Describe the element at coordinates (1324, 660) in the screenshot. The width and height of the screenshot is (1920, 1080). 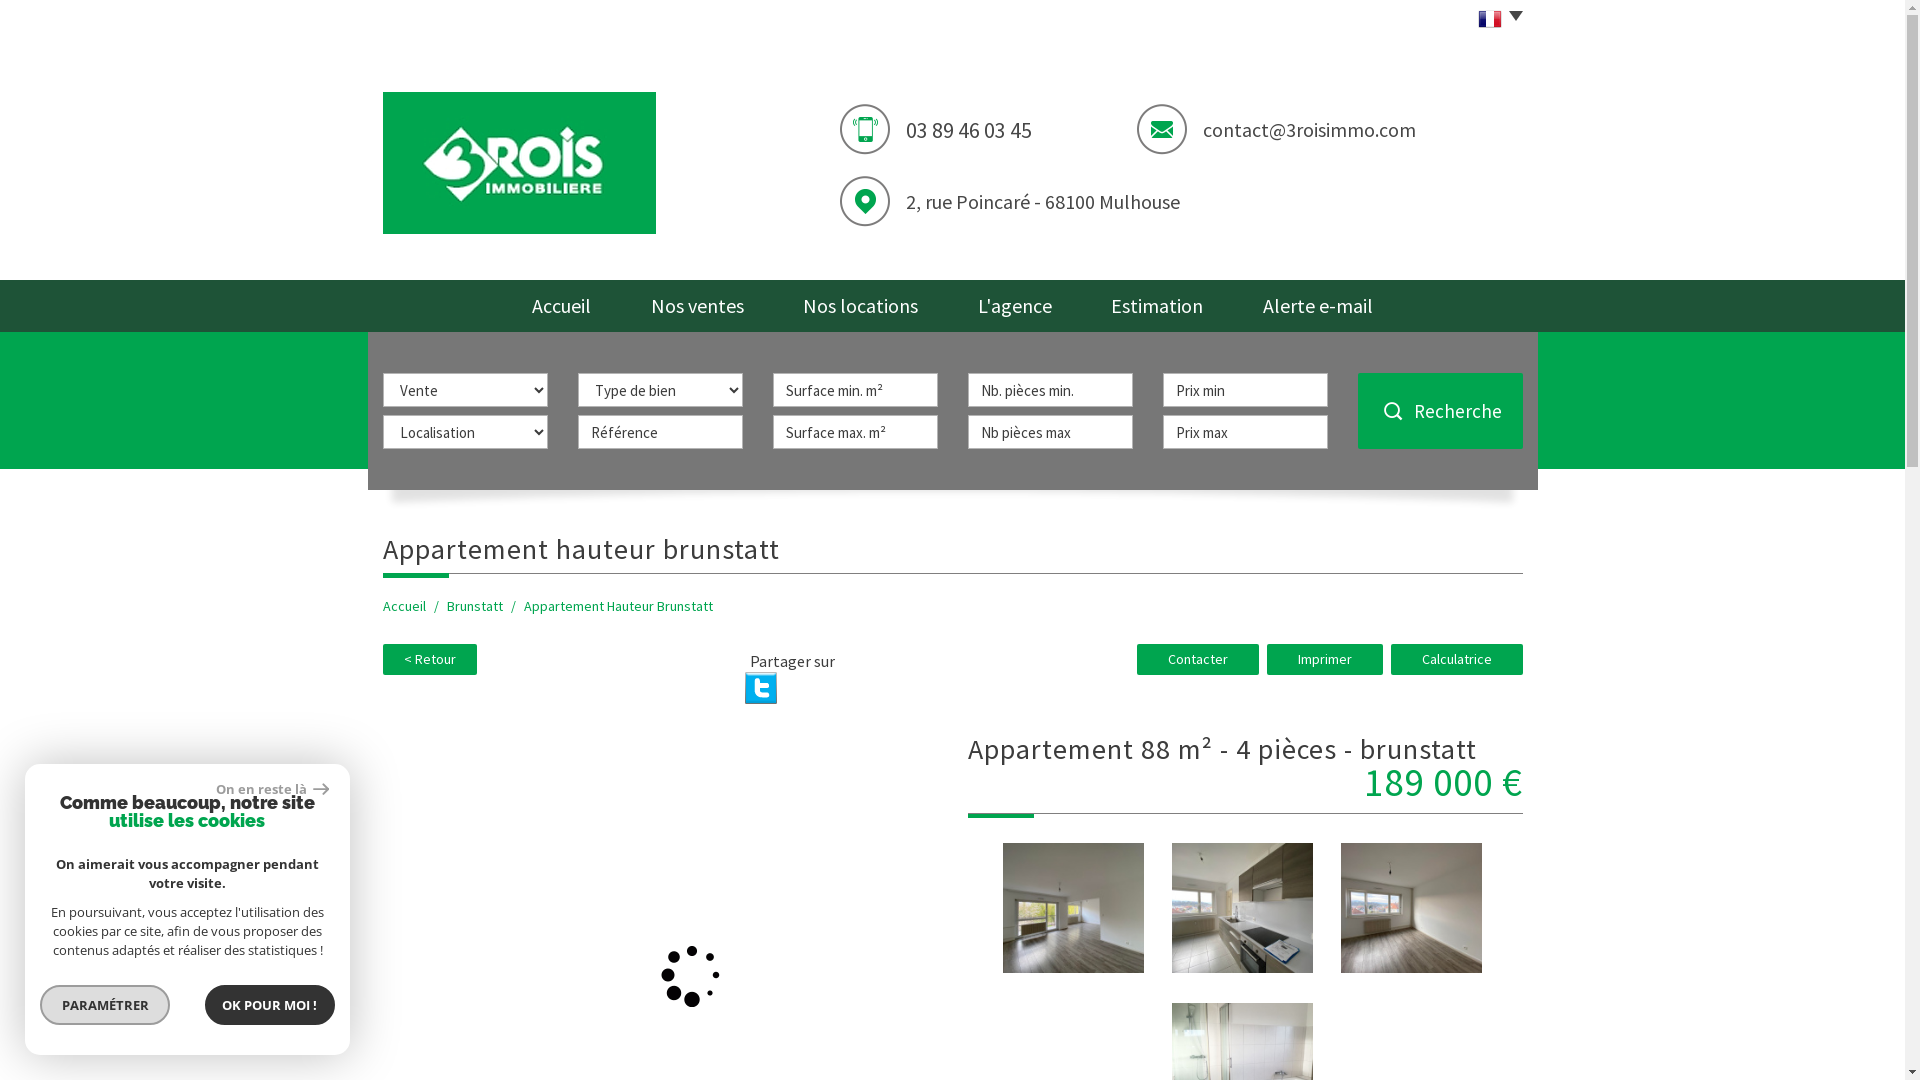
I see `Imprimer` at that location.